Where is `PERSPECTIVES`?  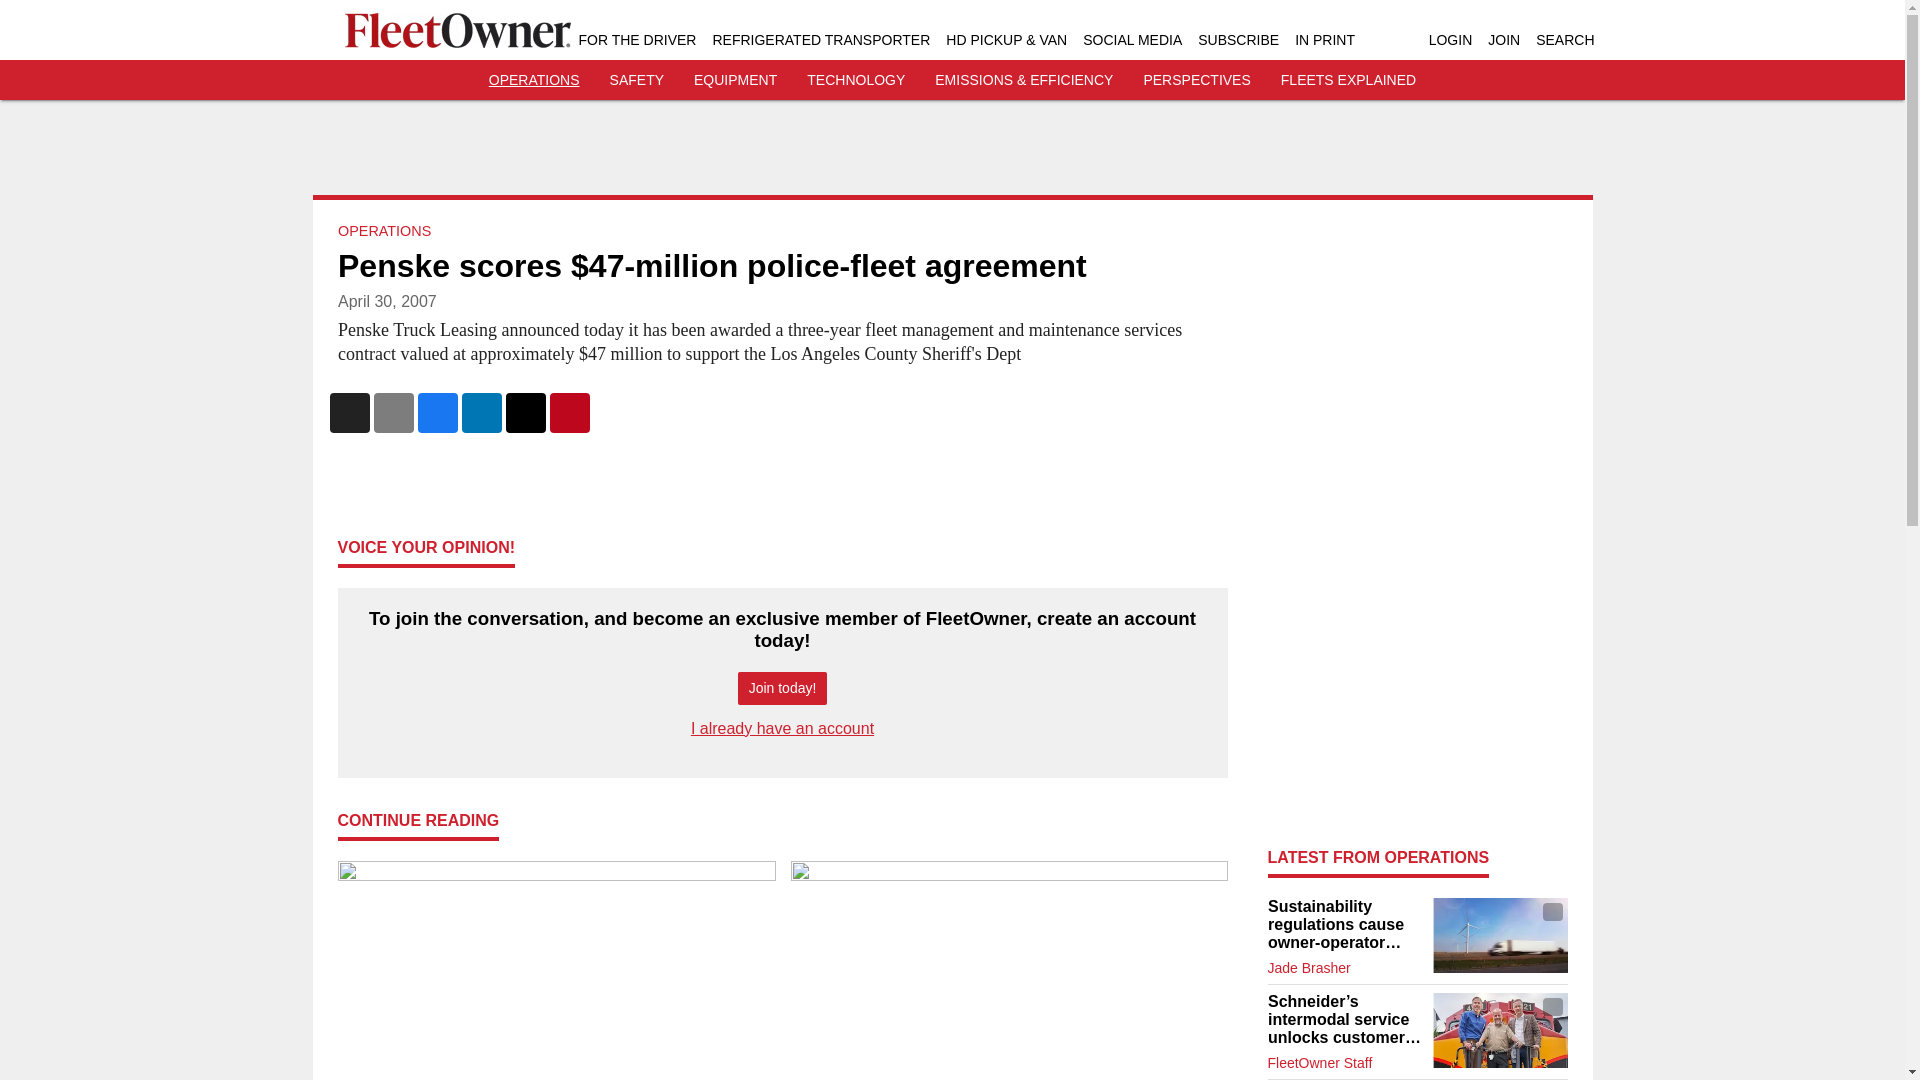 PERSPECTIVES is located at coordinates (1196, 80).